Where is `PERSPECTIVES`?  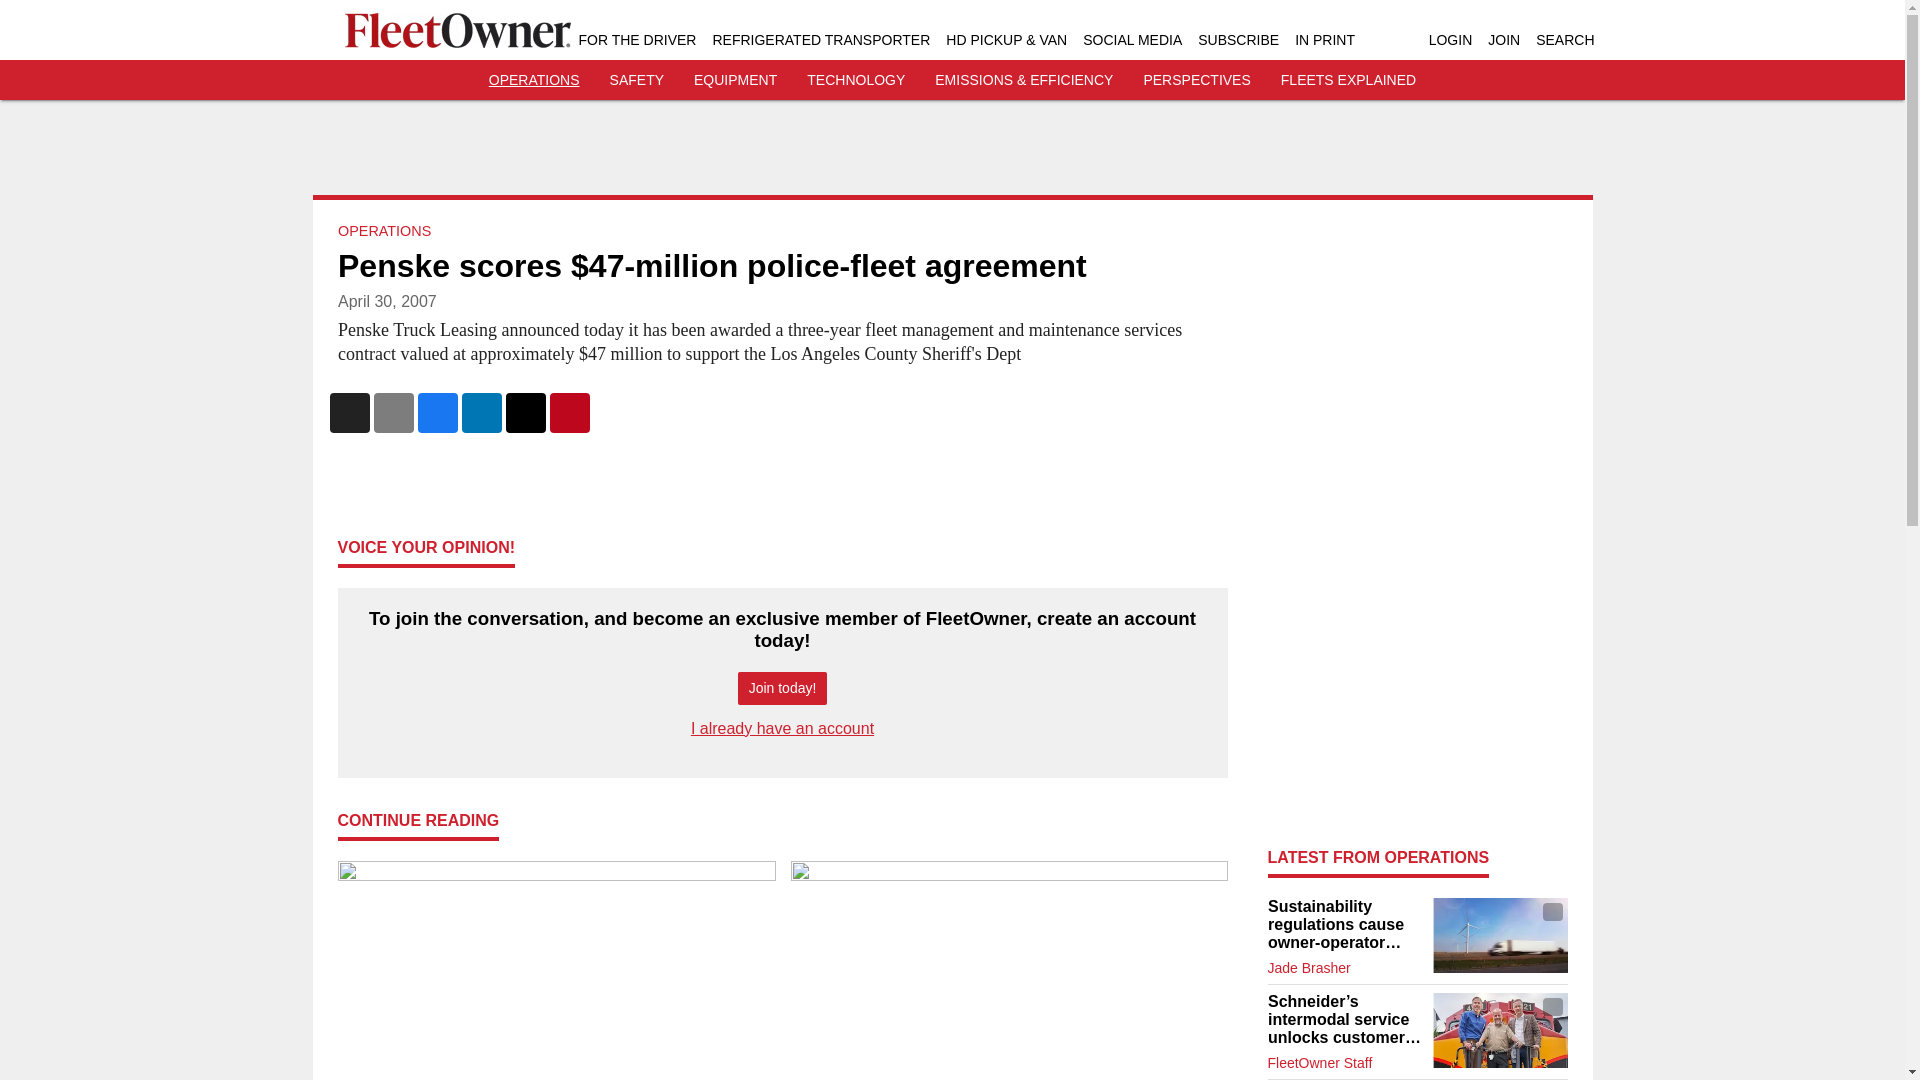 PERSPECTIVES is located at coordinates (1196, 80).